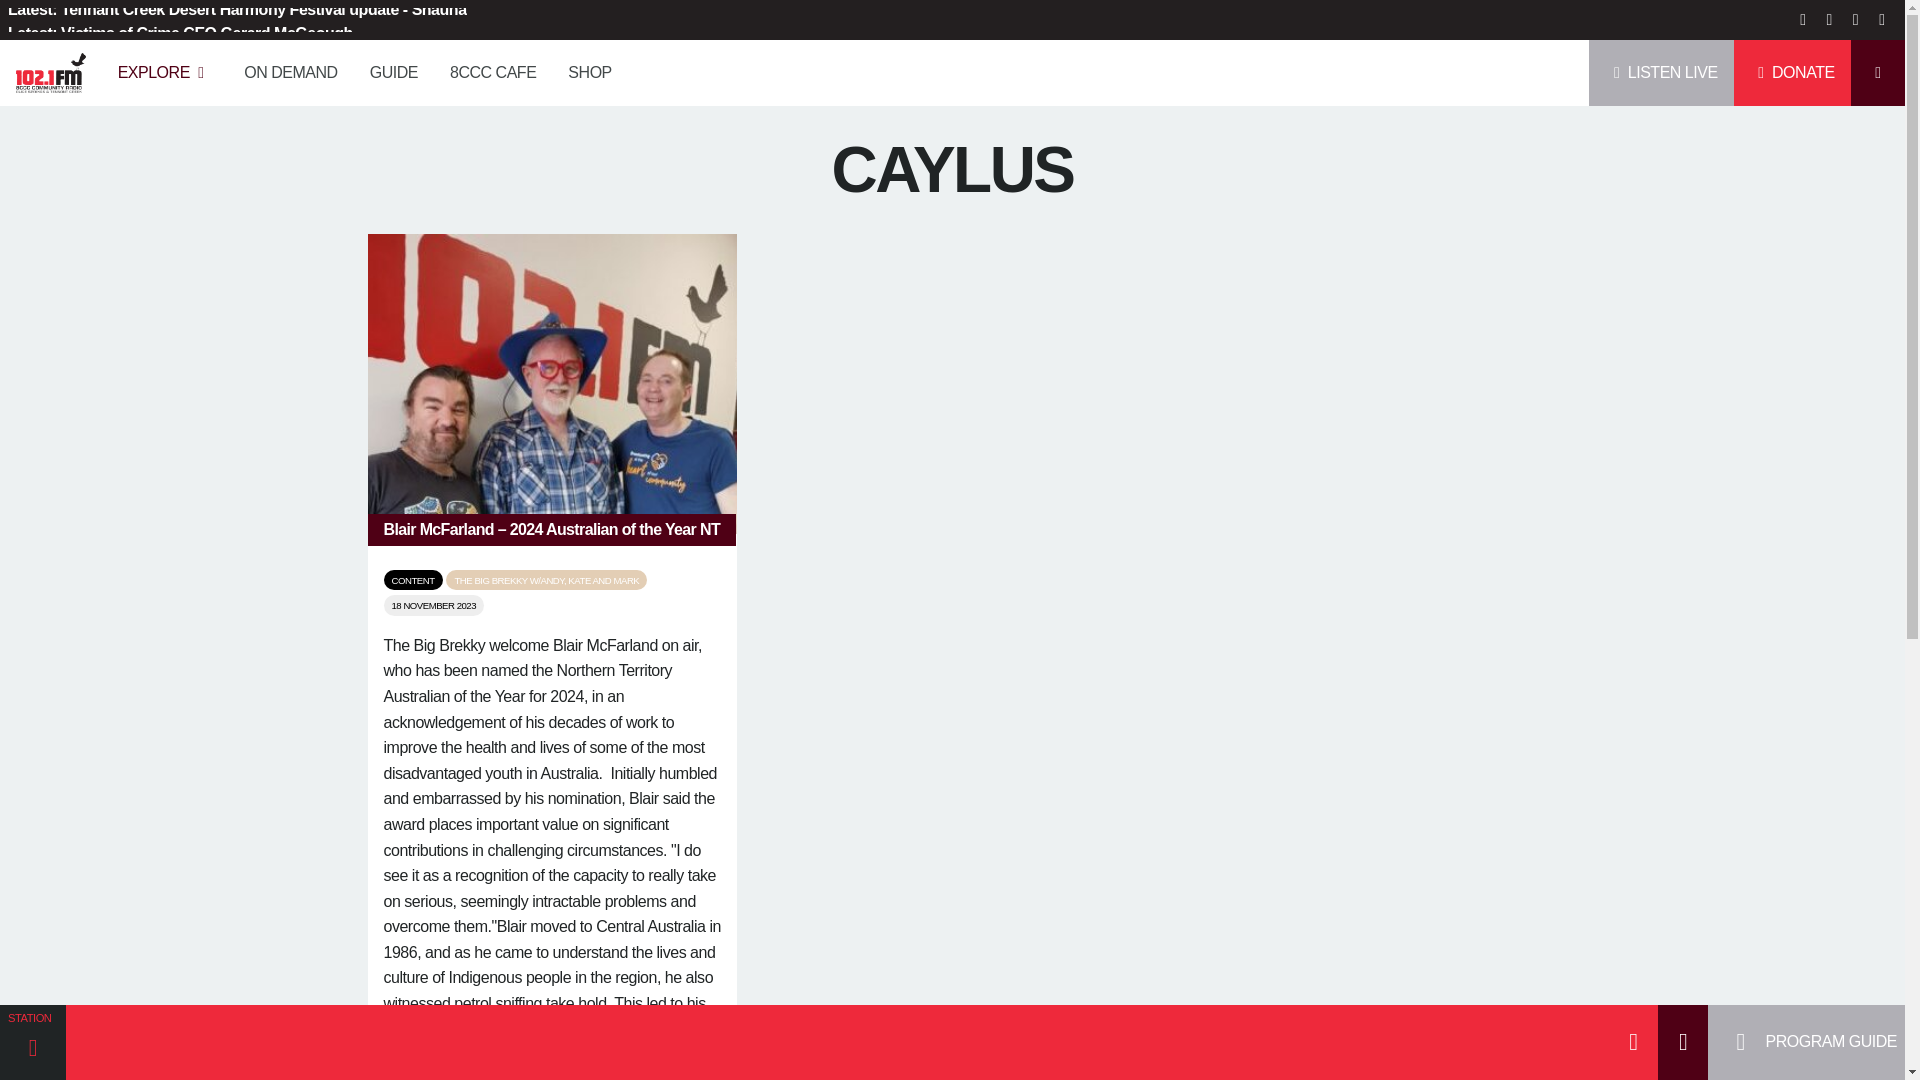  I want to click on LISTEN LIVE, so click(1661, 64).